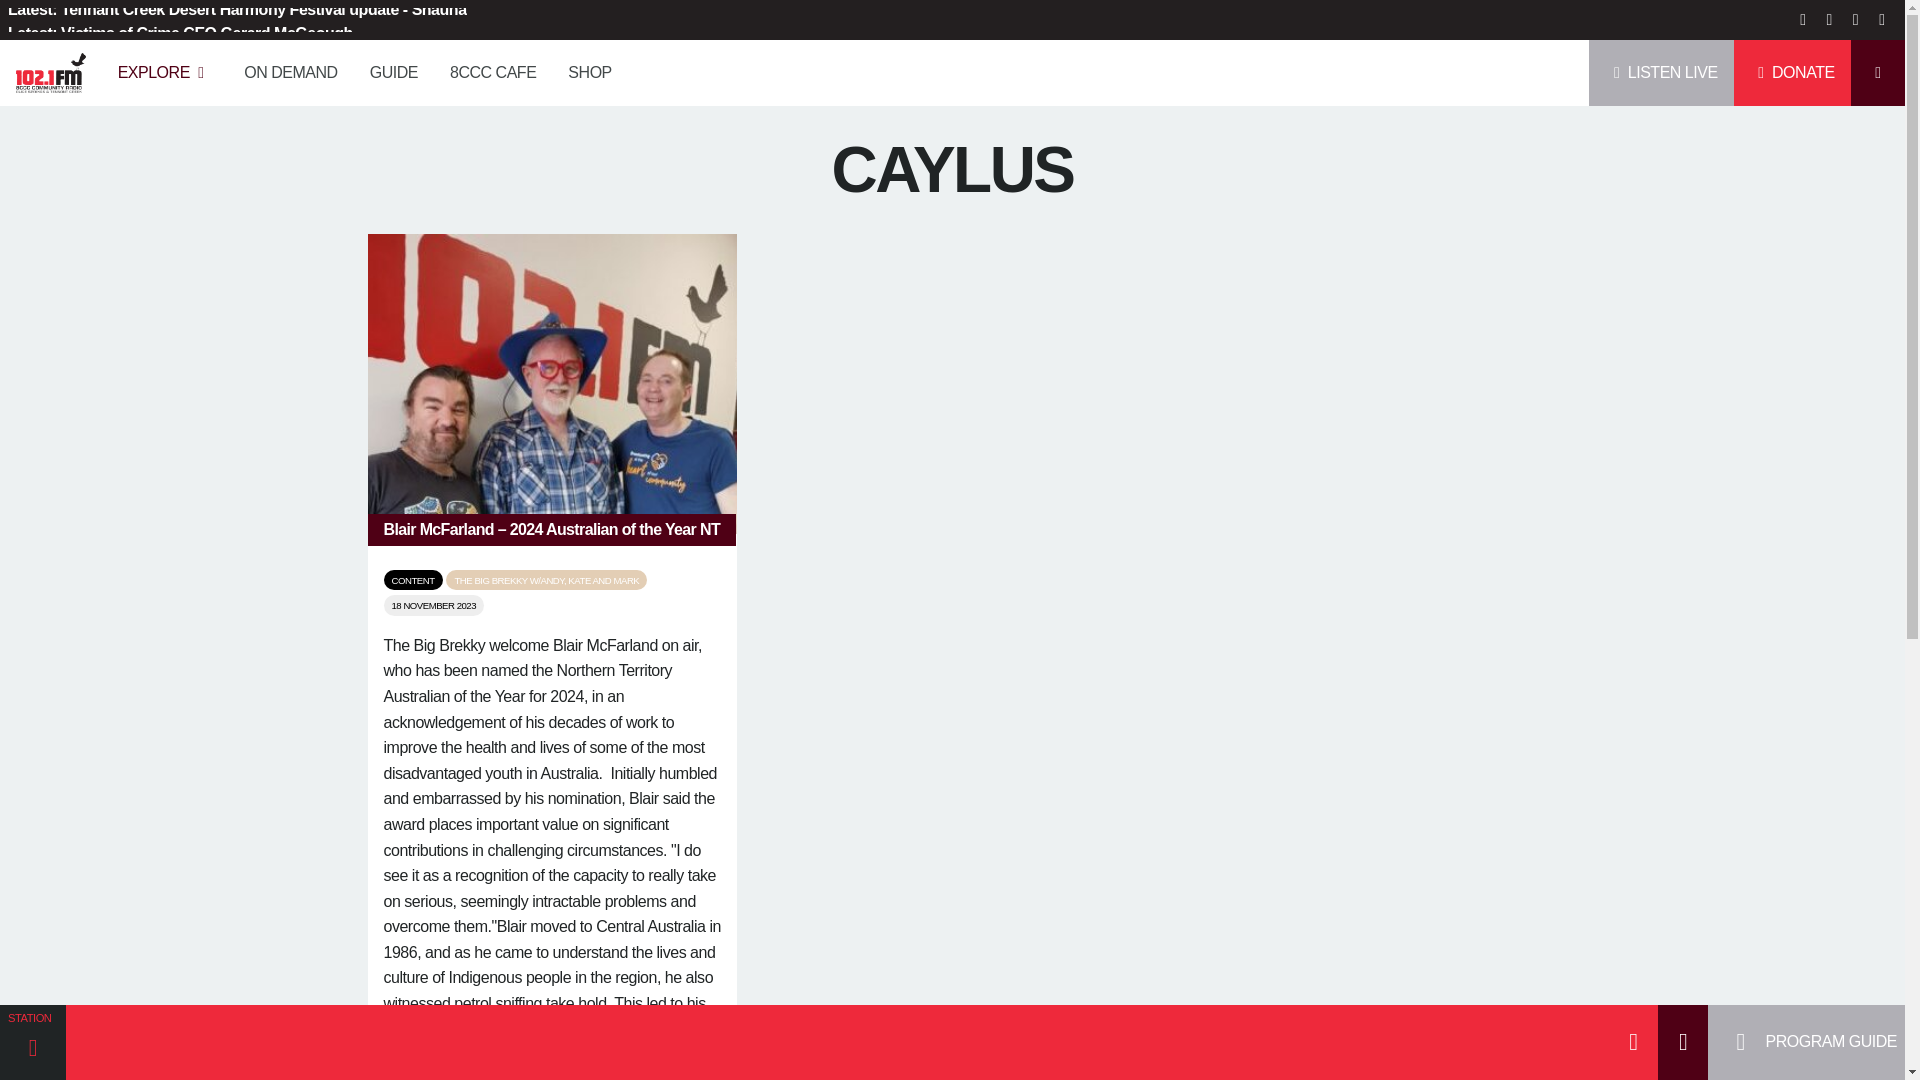  I want to click on LISTEN LIVE, so click(1661, 64).